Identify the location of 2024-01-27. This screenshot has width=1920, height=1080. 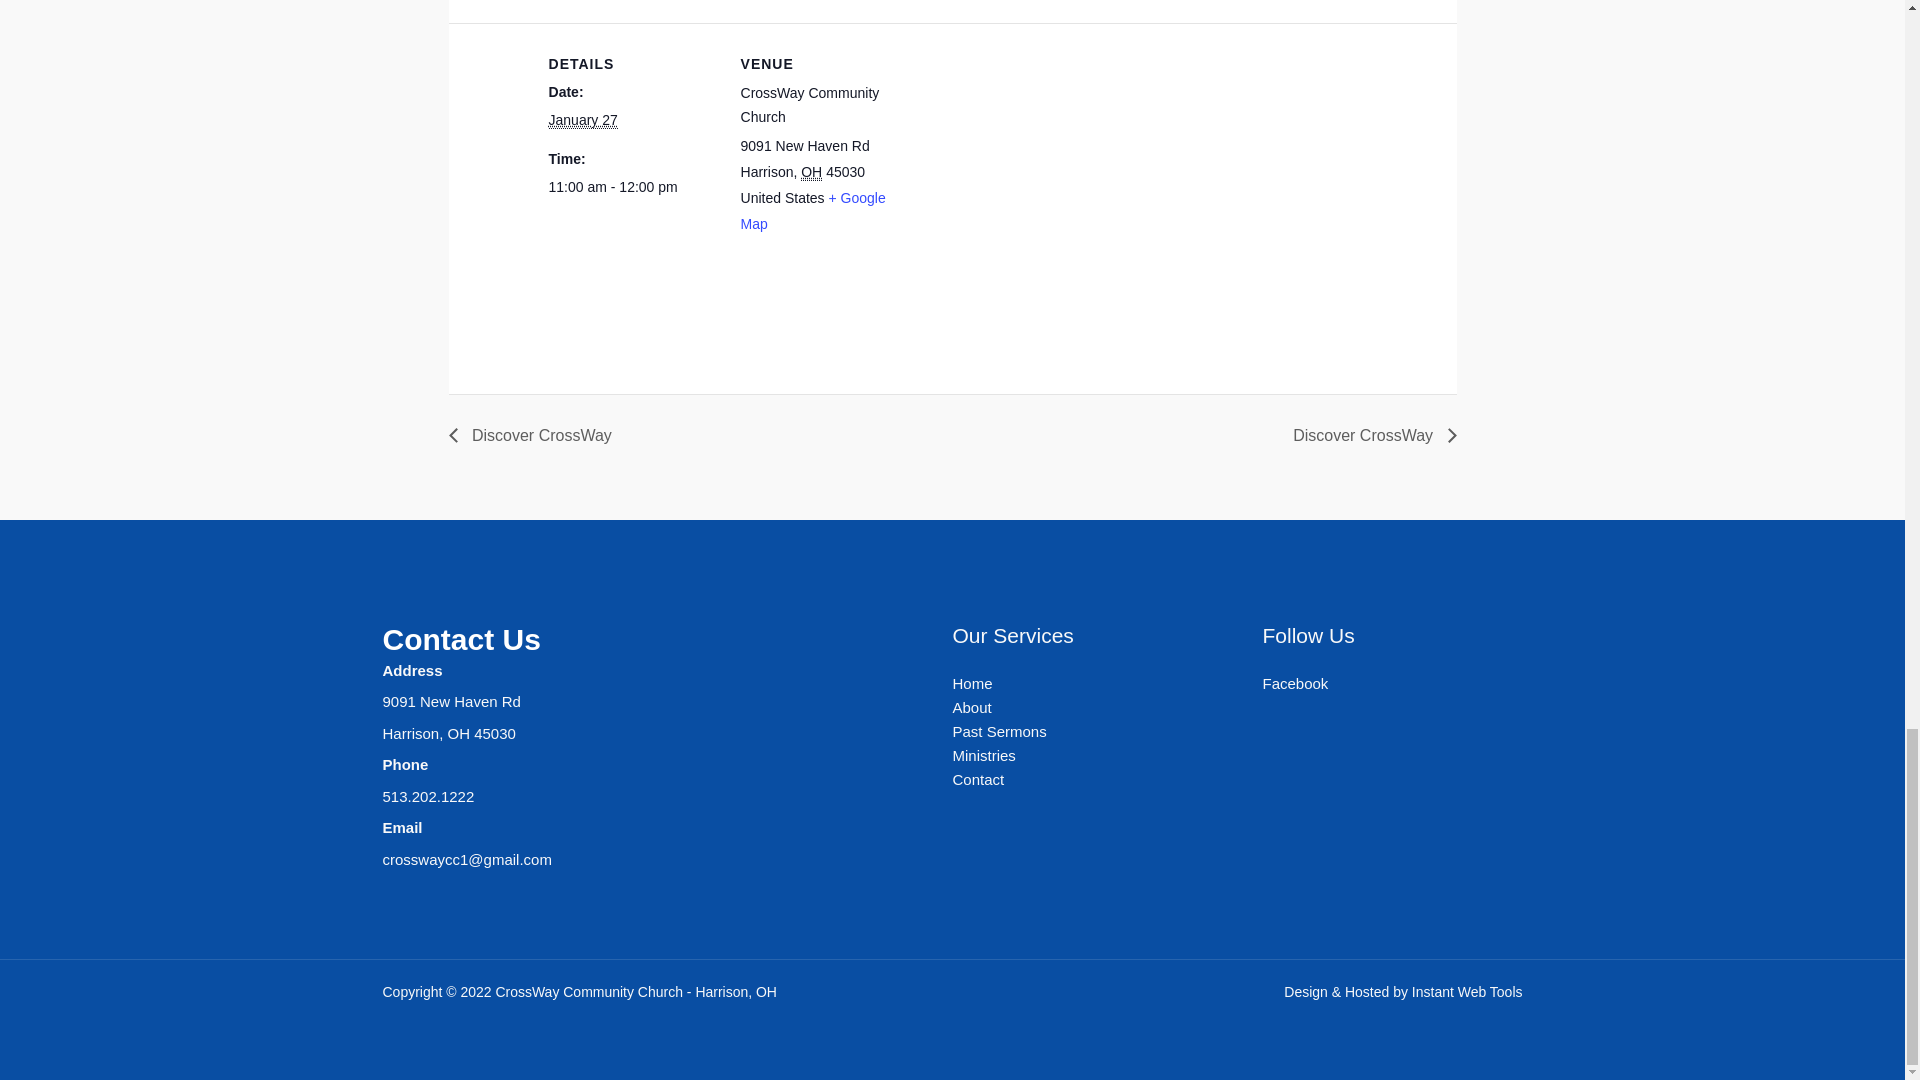
(632, 185).